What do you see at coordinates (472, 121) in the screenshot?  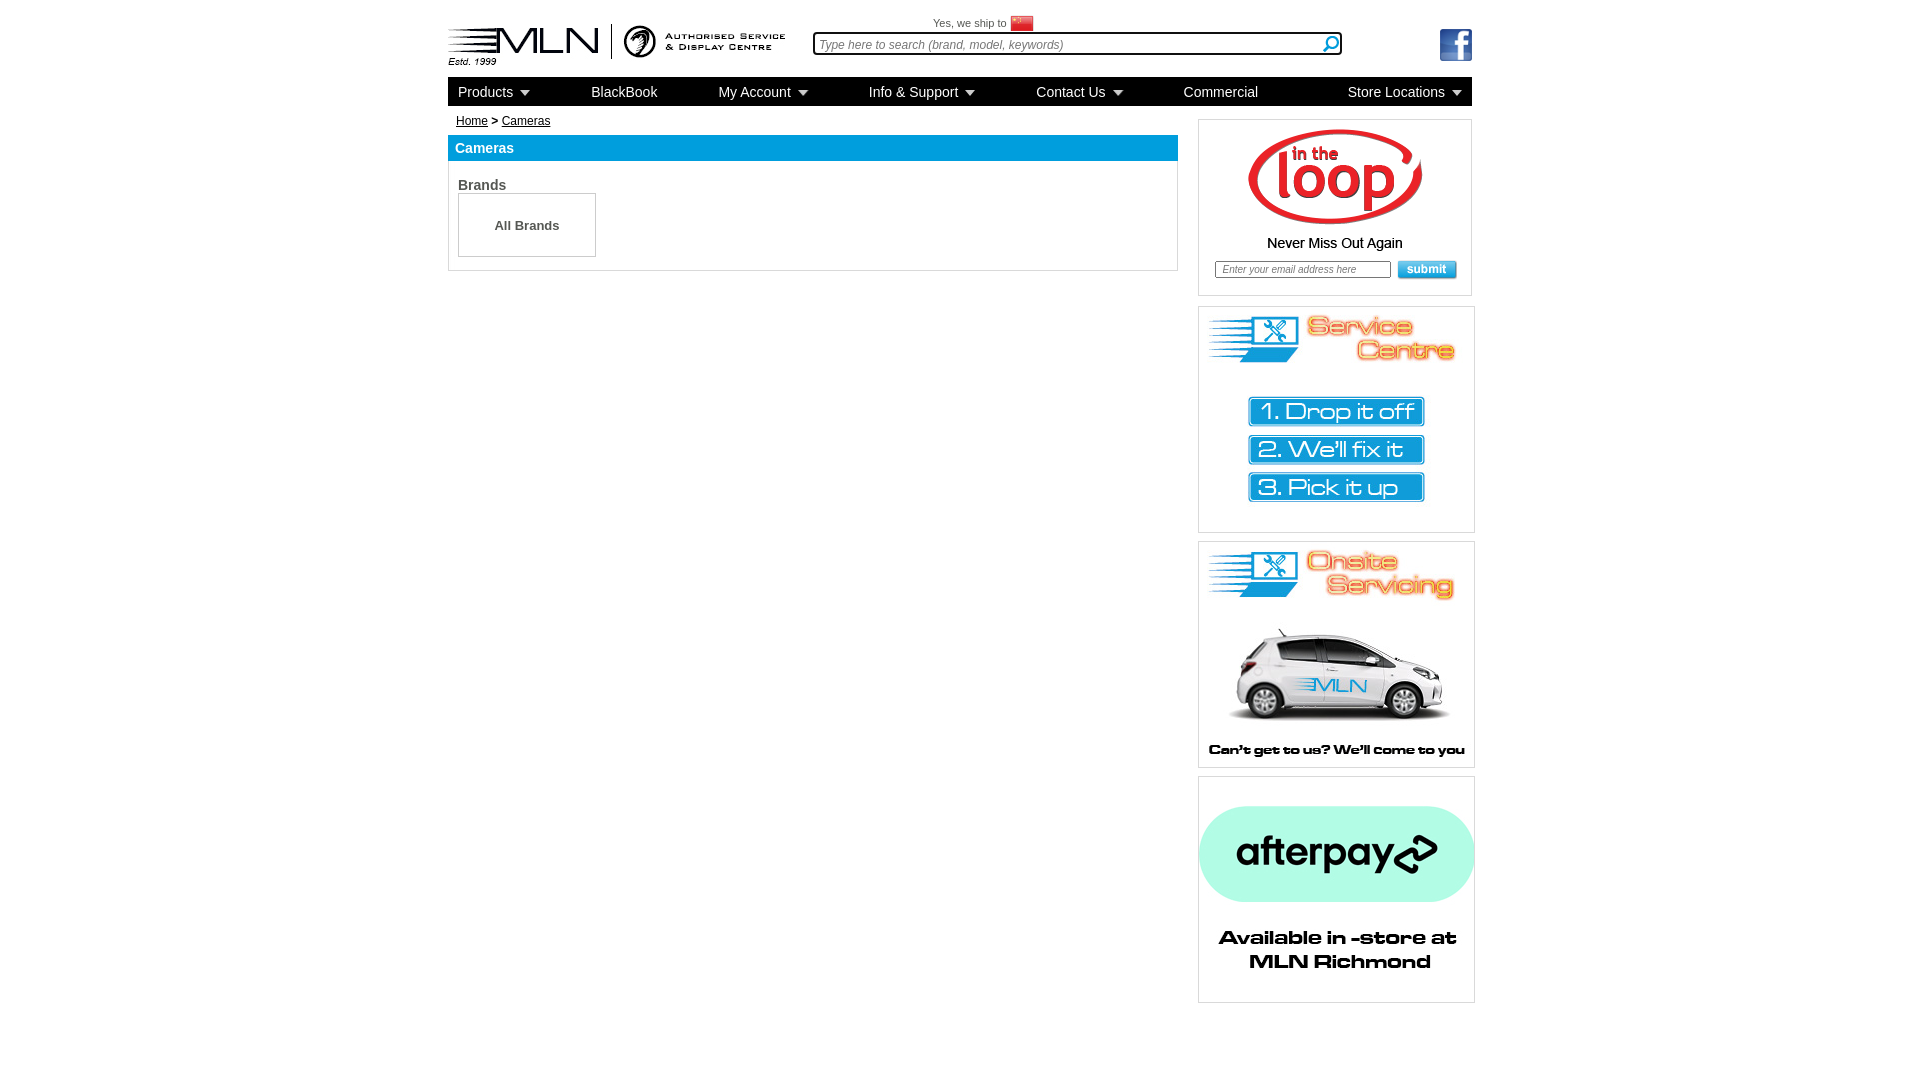 I see `Home` at bounding box center [472, 121].